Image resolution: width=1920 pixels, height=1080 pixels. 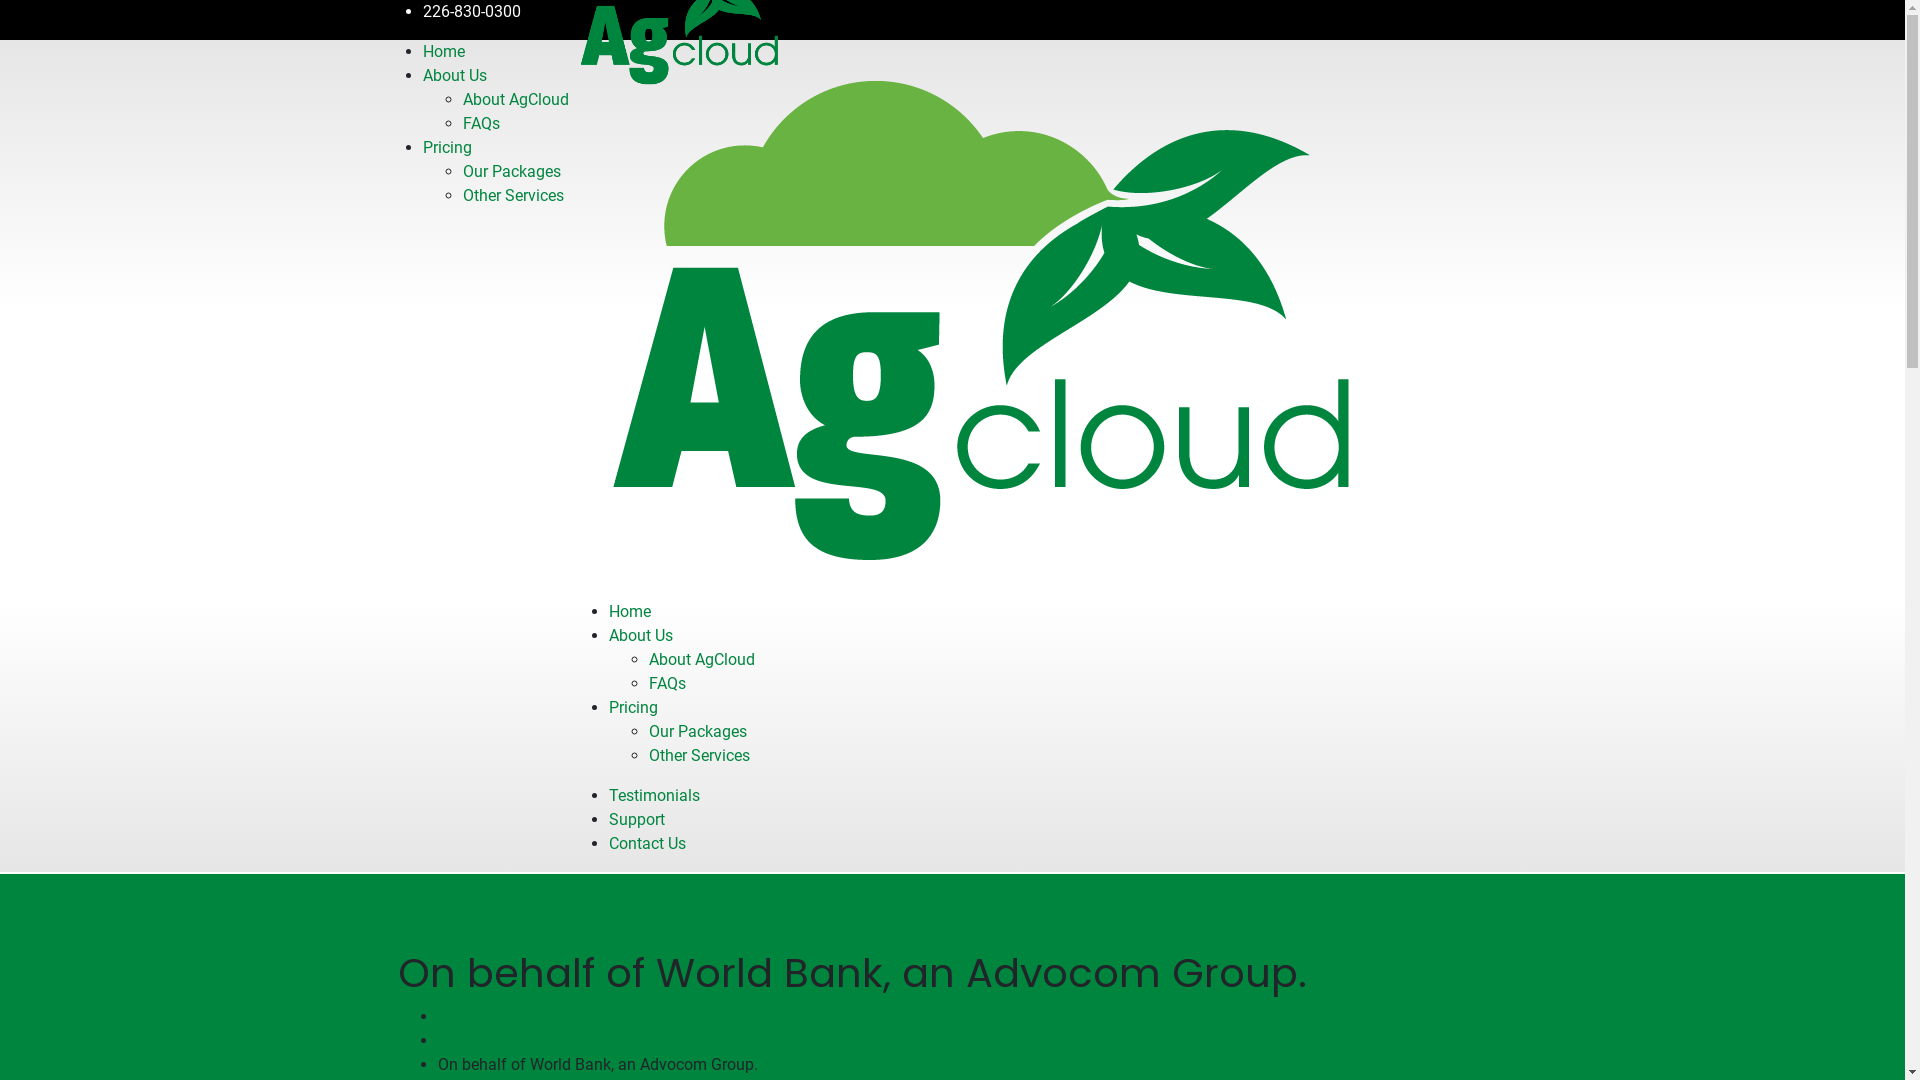 What do you see at coordinates (511, 172) in the screenshot?
I see `Our Packages` at bounding box center [511, 172].